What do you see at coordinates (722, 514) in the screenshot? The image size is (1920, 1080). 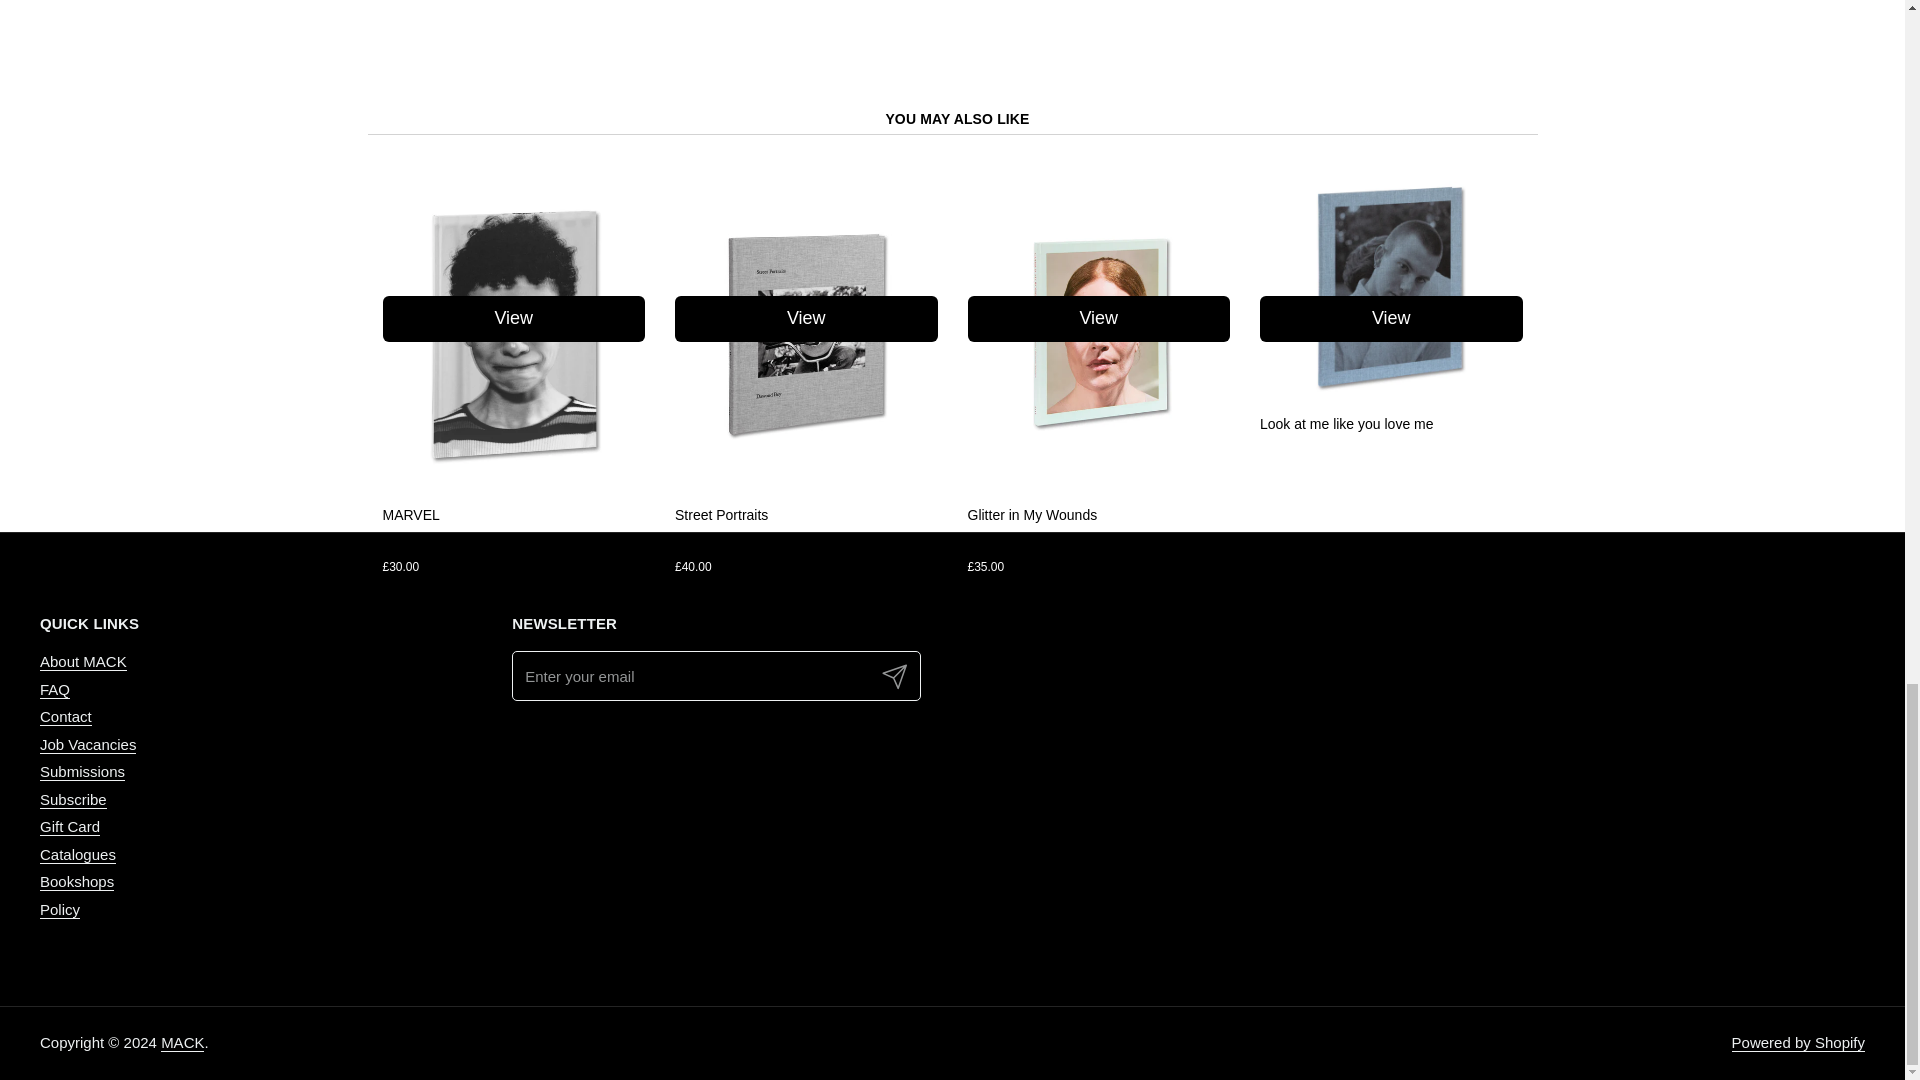 I see `Street Portraits` at bounding box center [722, 514].